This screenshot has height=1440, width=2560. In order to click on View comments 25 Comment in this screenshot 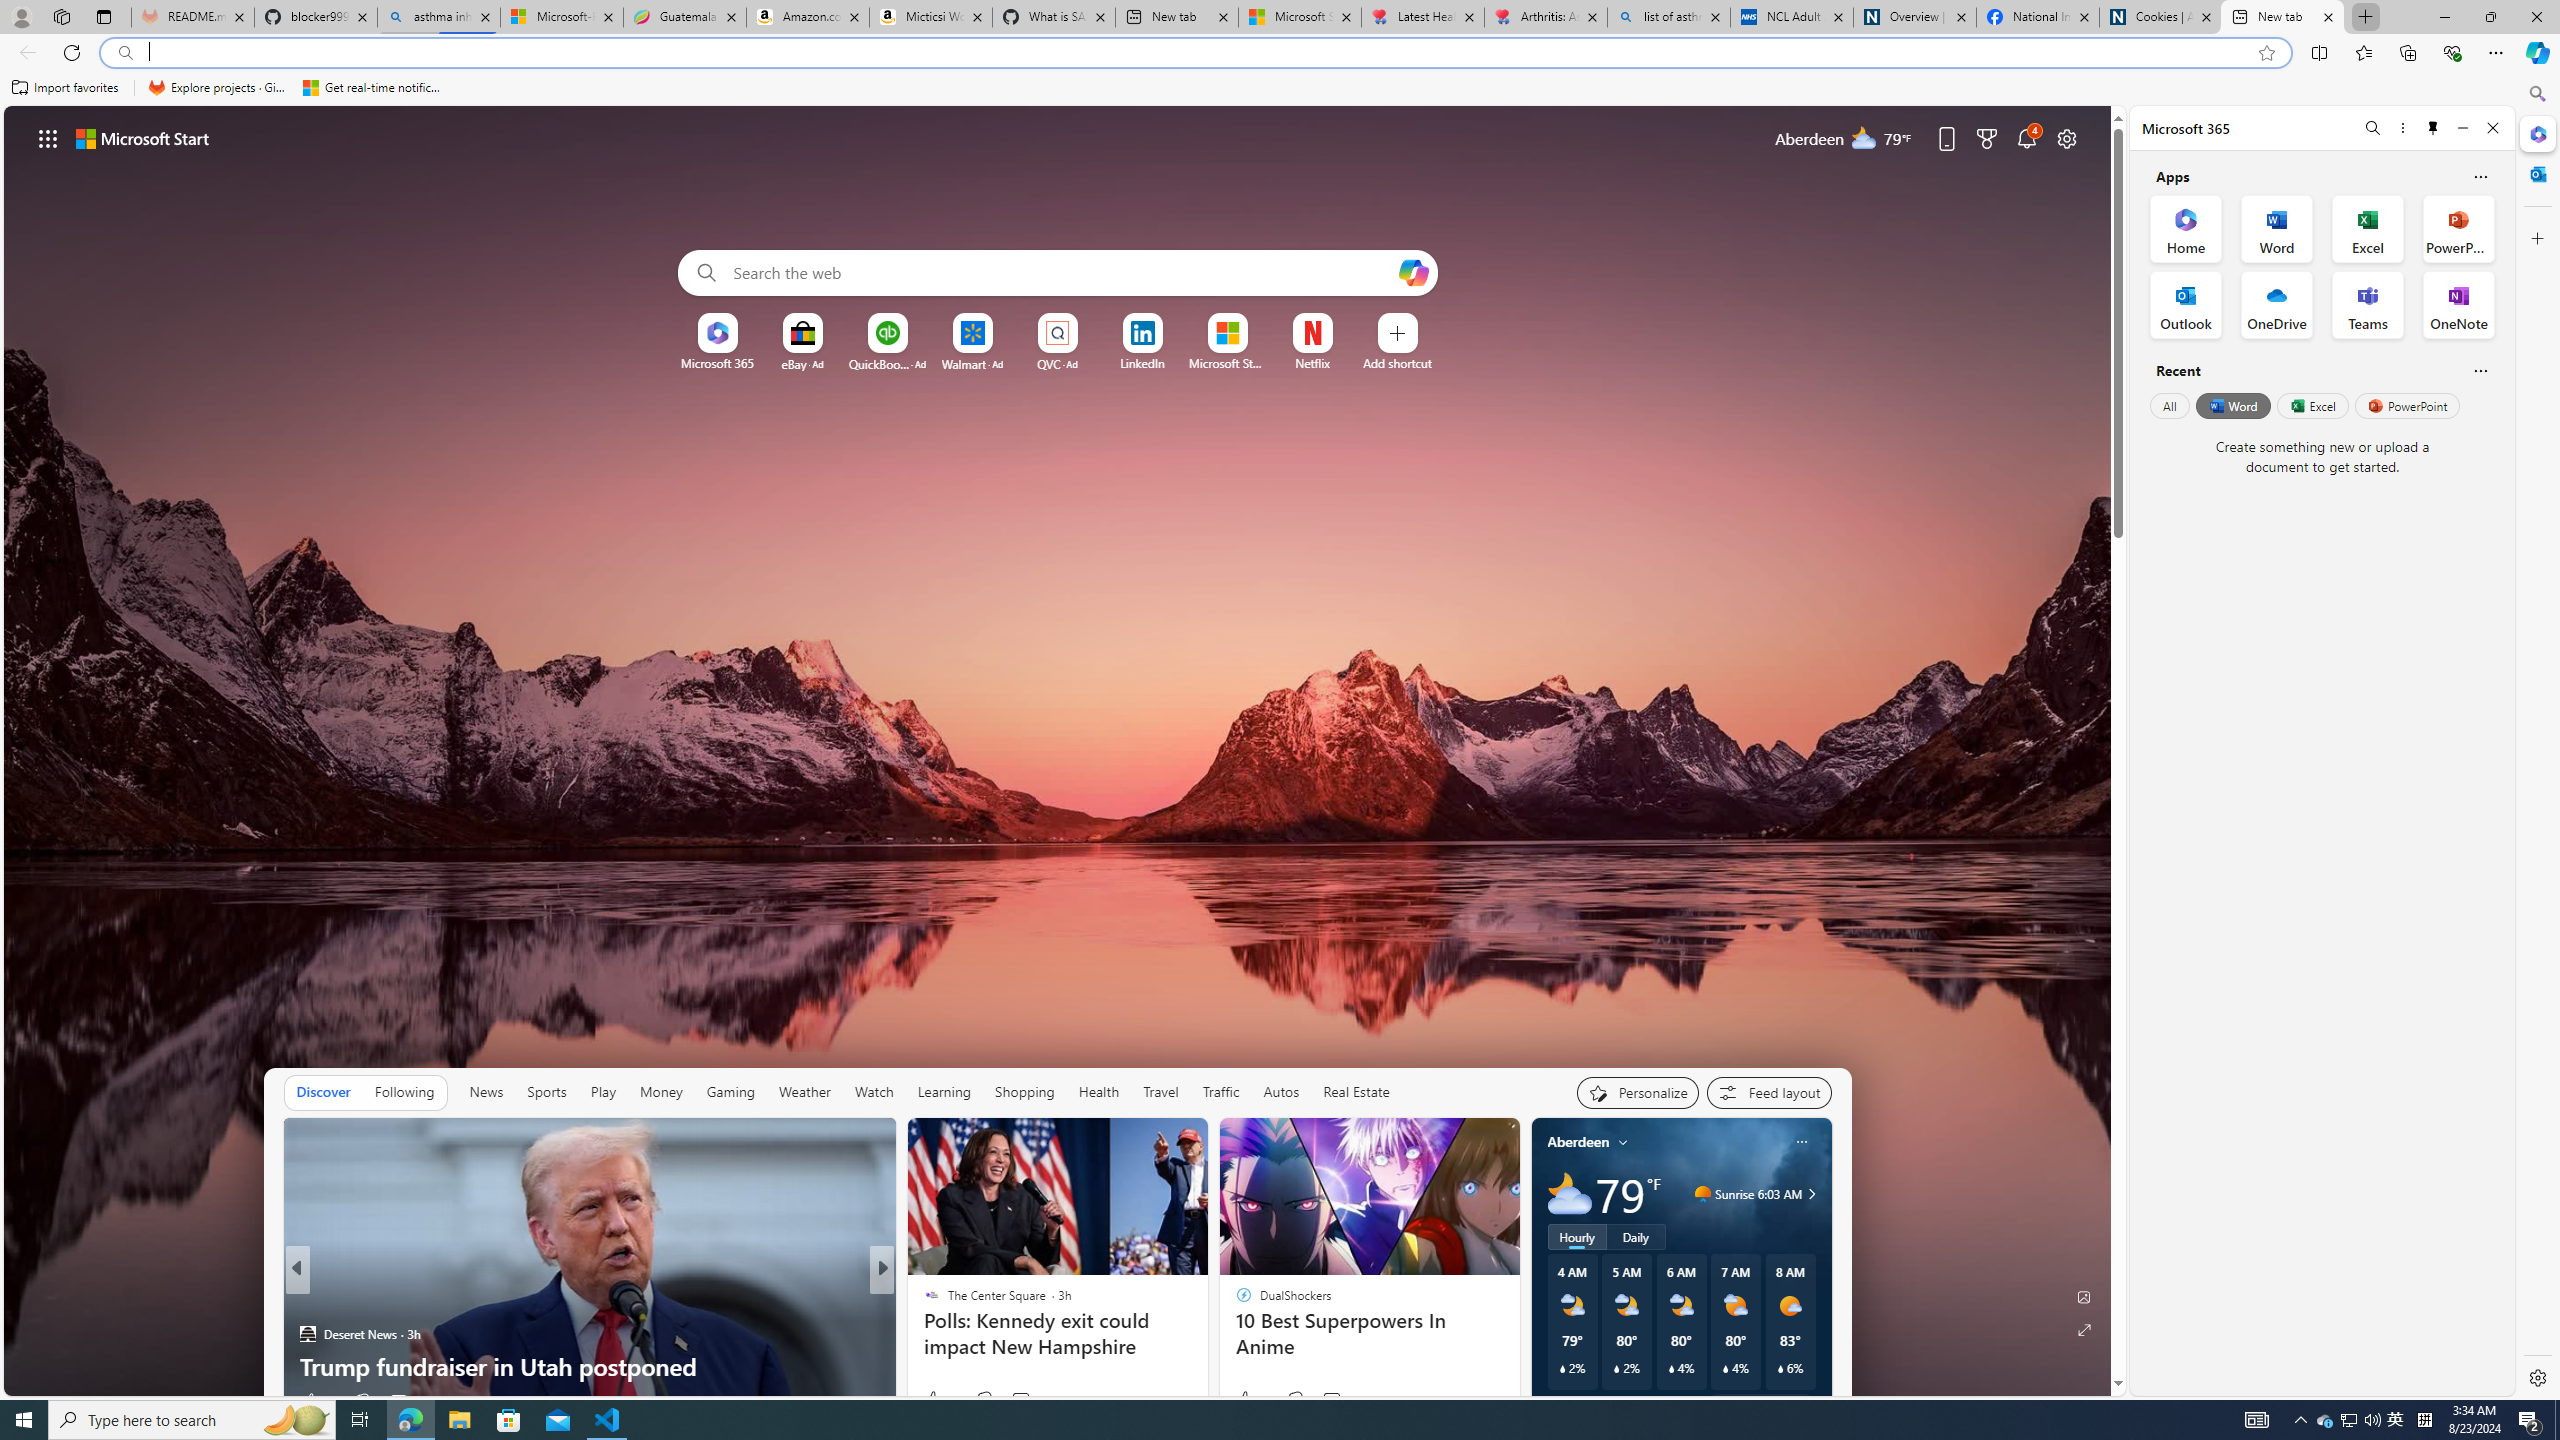, I will do `click(1022, 1400)`.